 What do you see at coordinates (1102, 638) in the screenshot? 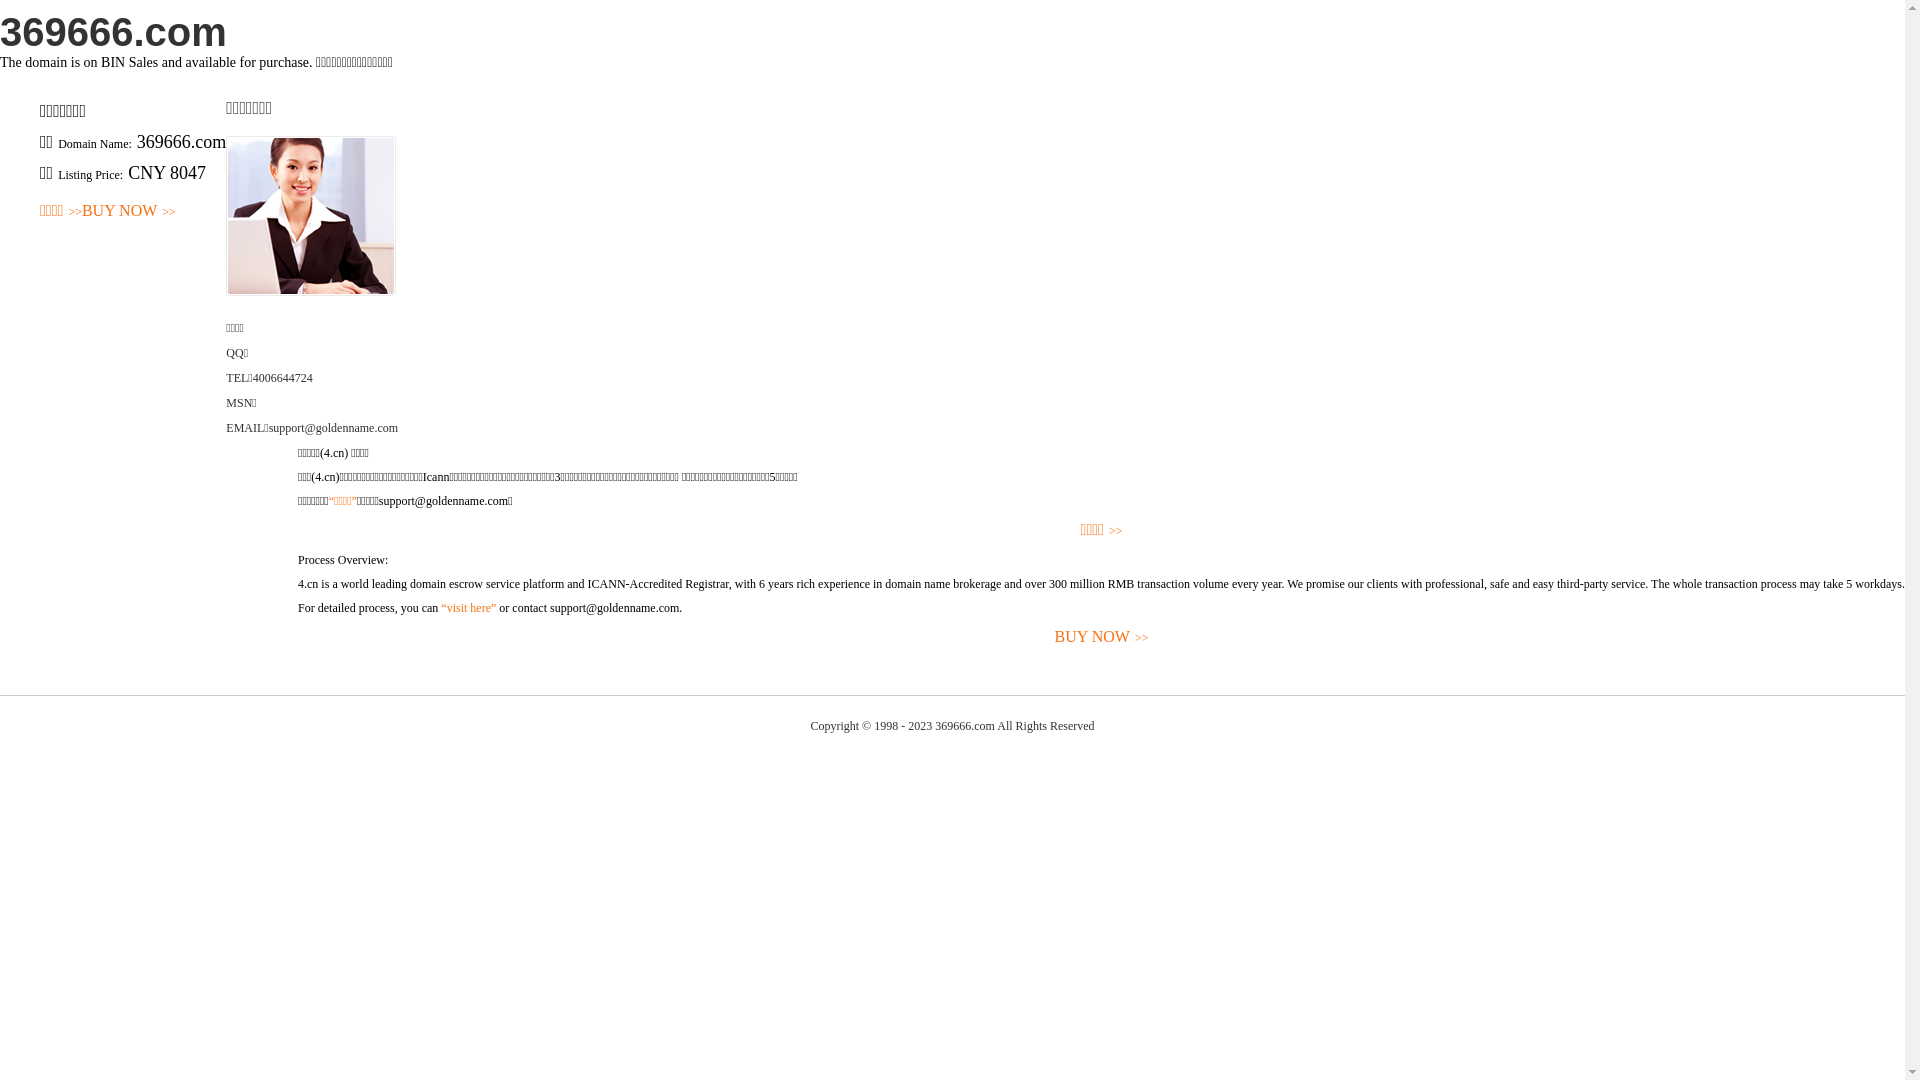
I see `BUY NOW>>` at bounding box center [1102, 638].